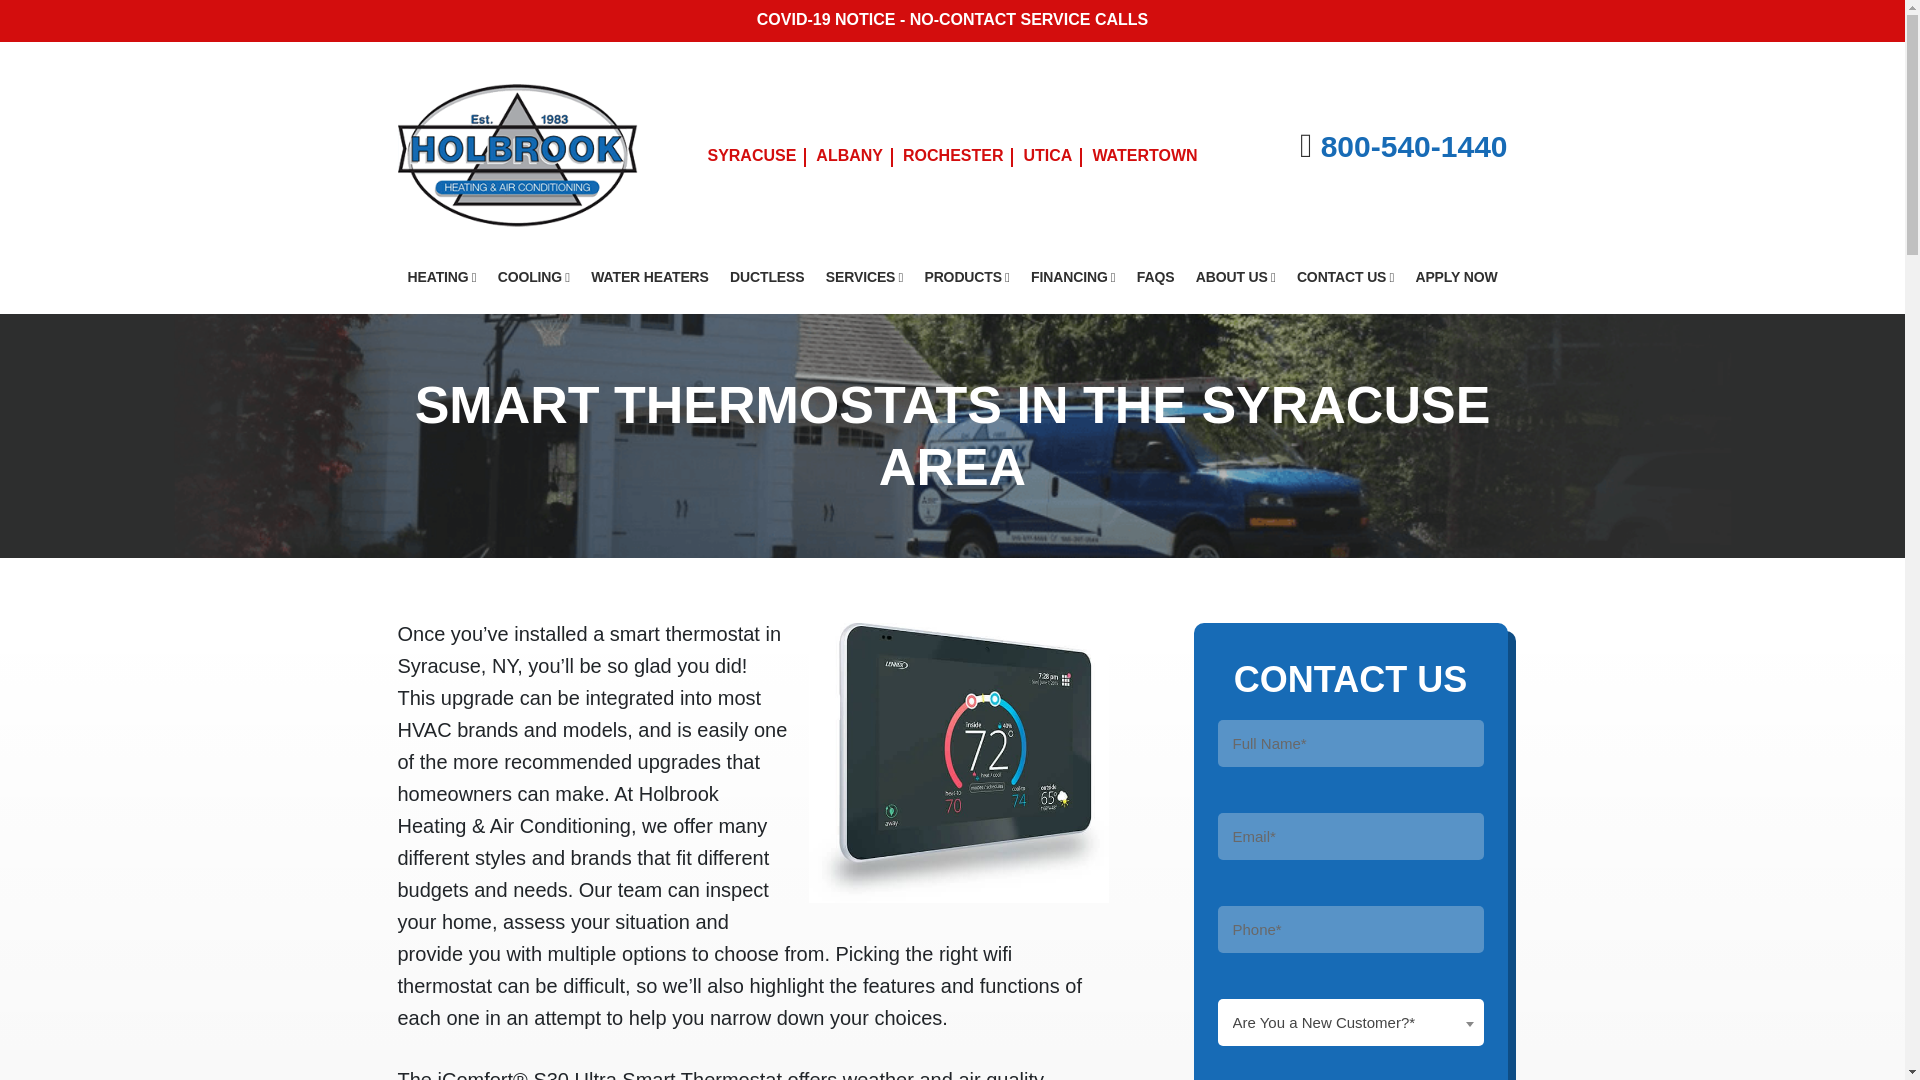 This screenshot has width=1920, height=1080. What do you see at coordinates (767, 277) in the screenshot?
I see `DUCTLESS` at bounding box center [767, 277].